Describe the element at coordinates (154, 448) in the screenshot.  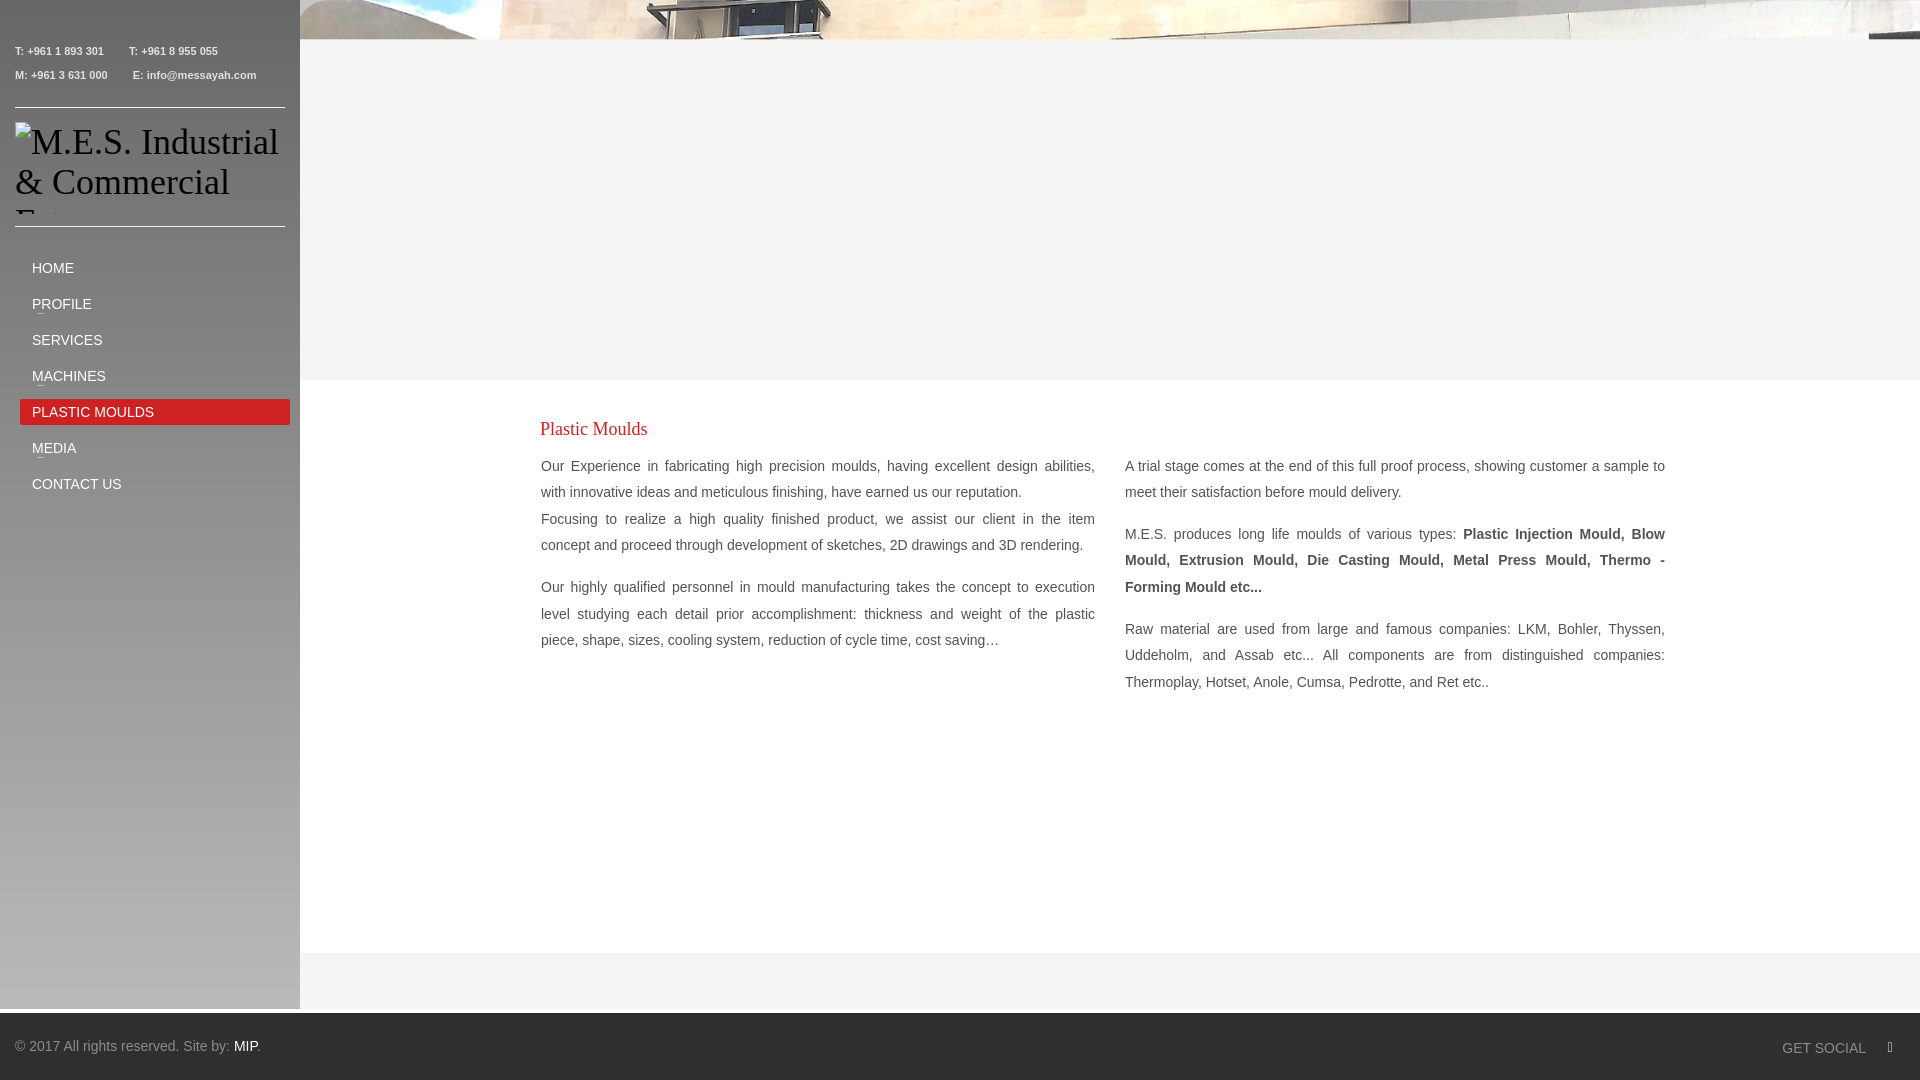
I see `MEDIA` at that location.